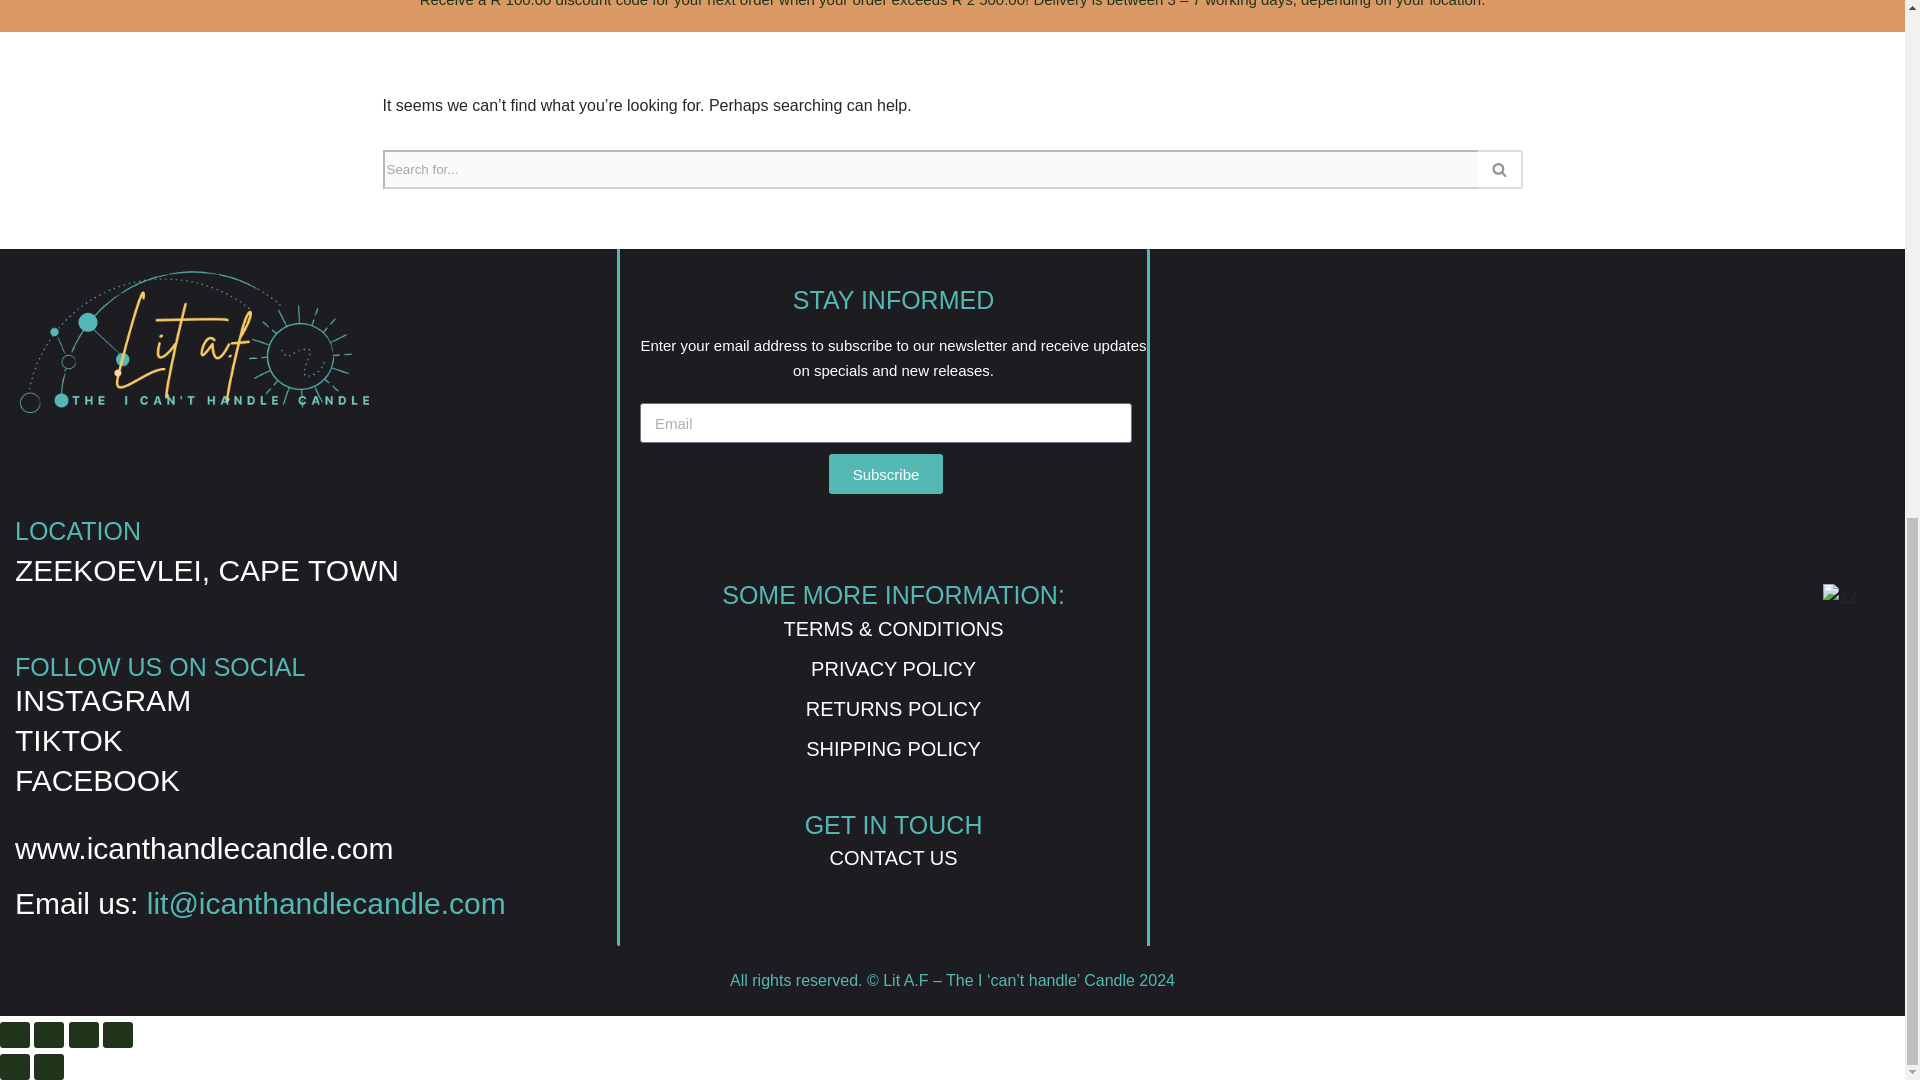 The height and width of the screenshot is (1080, 1920). What do you see at coordinates (204, 848) in the screenshot?
I see `www.icanthandlecandle.com` at bounding box center [204, 848].